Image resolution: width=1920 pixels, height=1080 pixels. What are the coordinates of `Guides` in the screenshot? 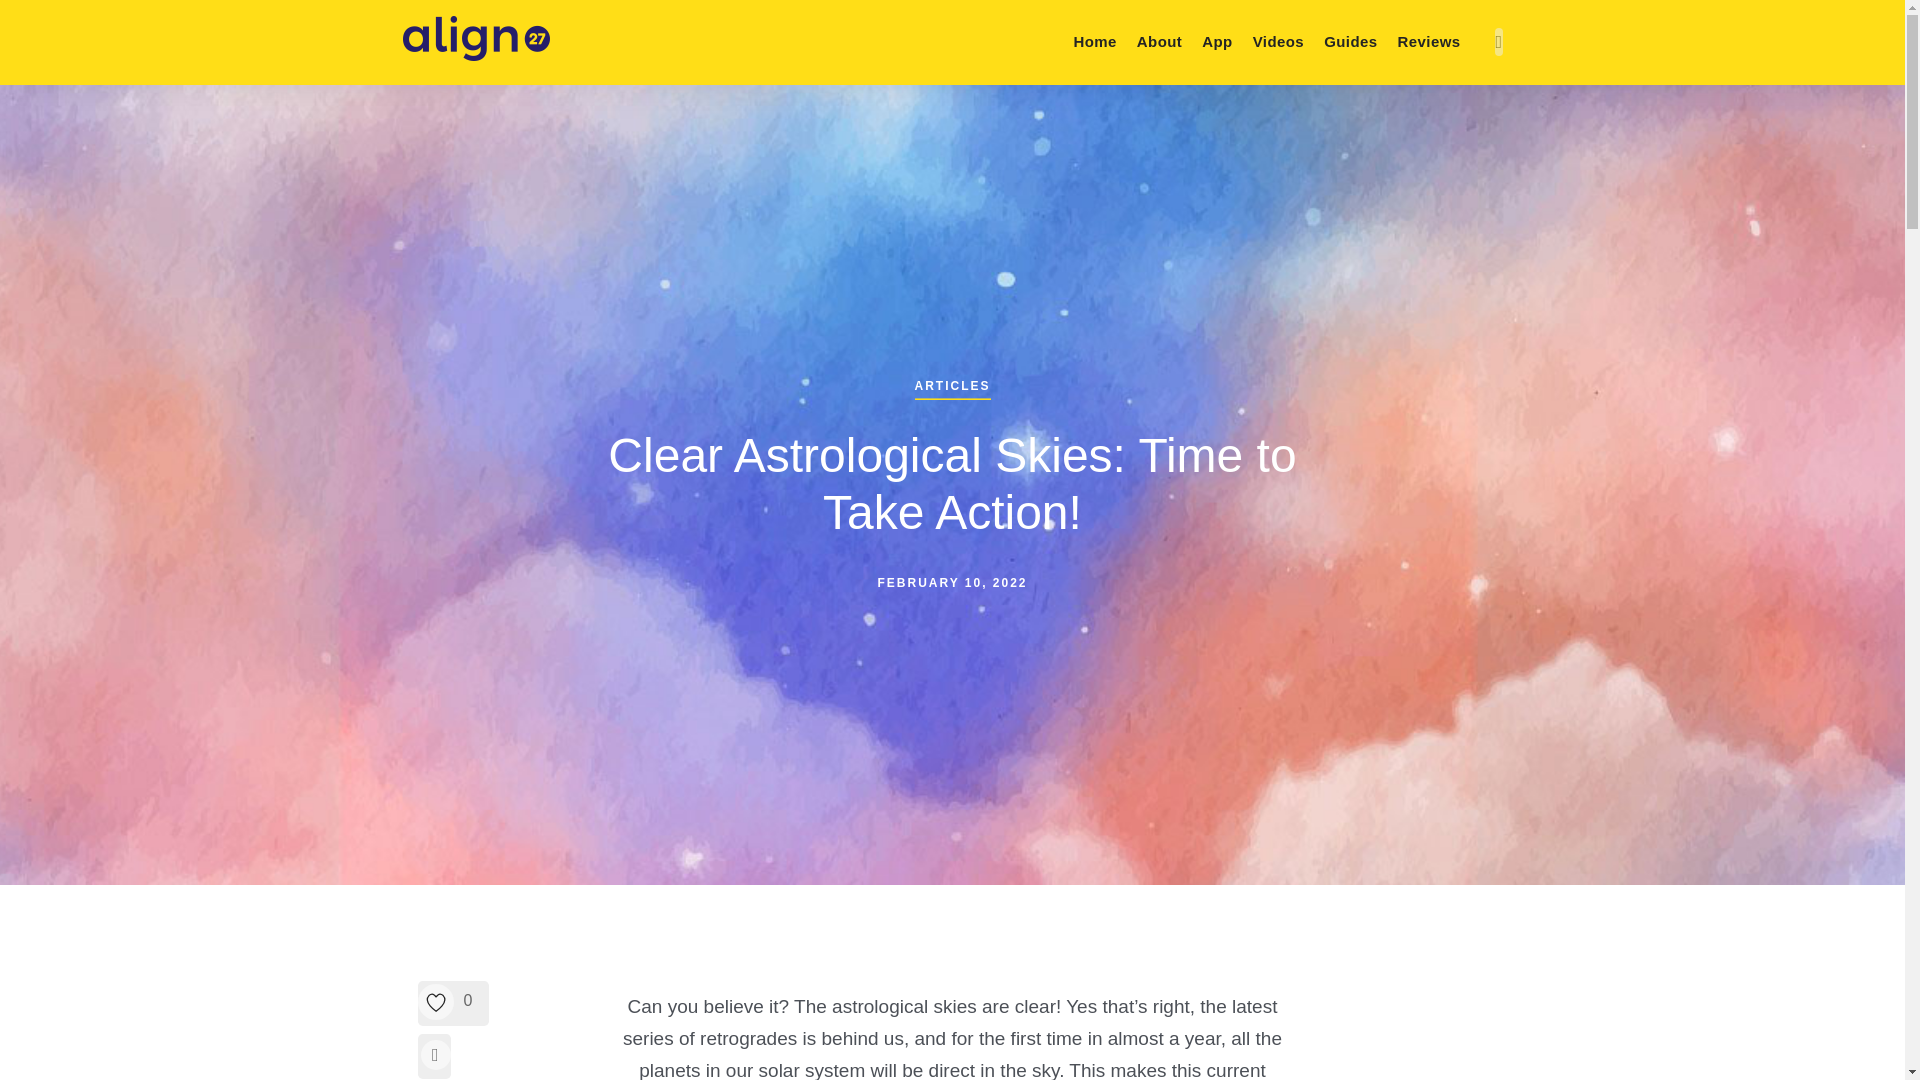 It's located at (1350, 41).